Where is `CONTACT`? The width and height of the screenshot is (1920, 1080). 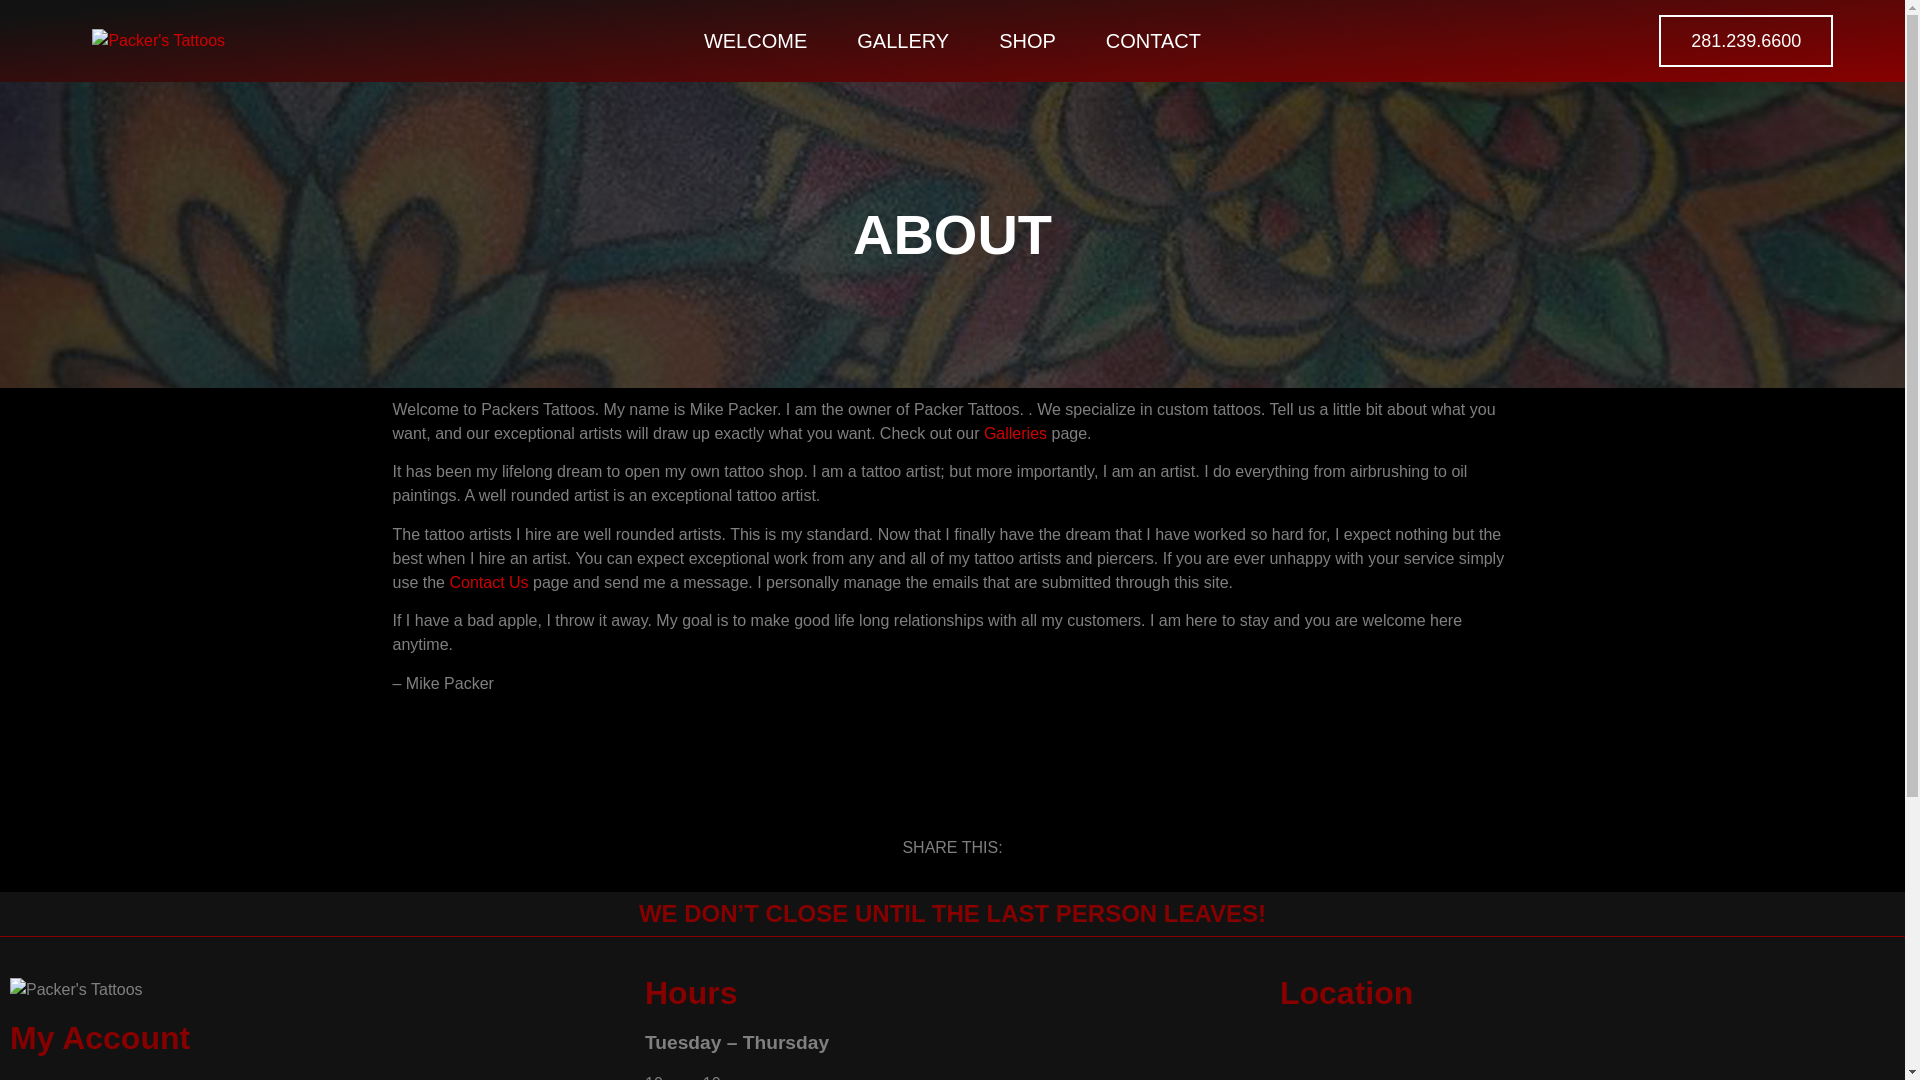 CONTACT is located at coordinates (1153, 40).